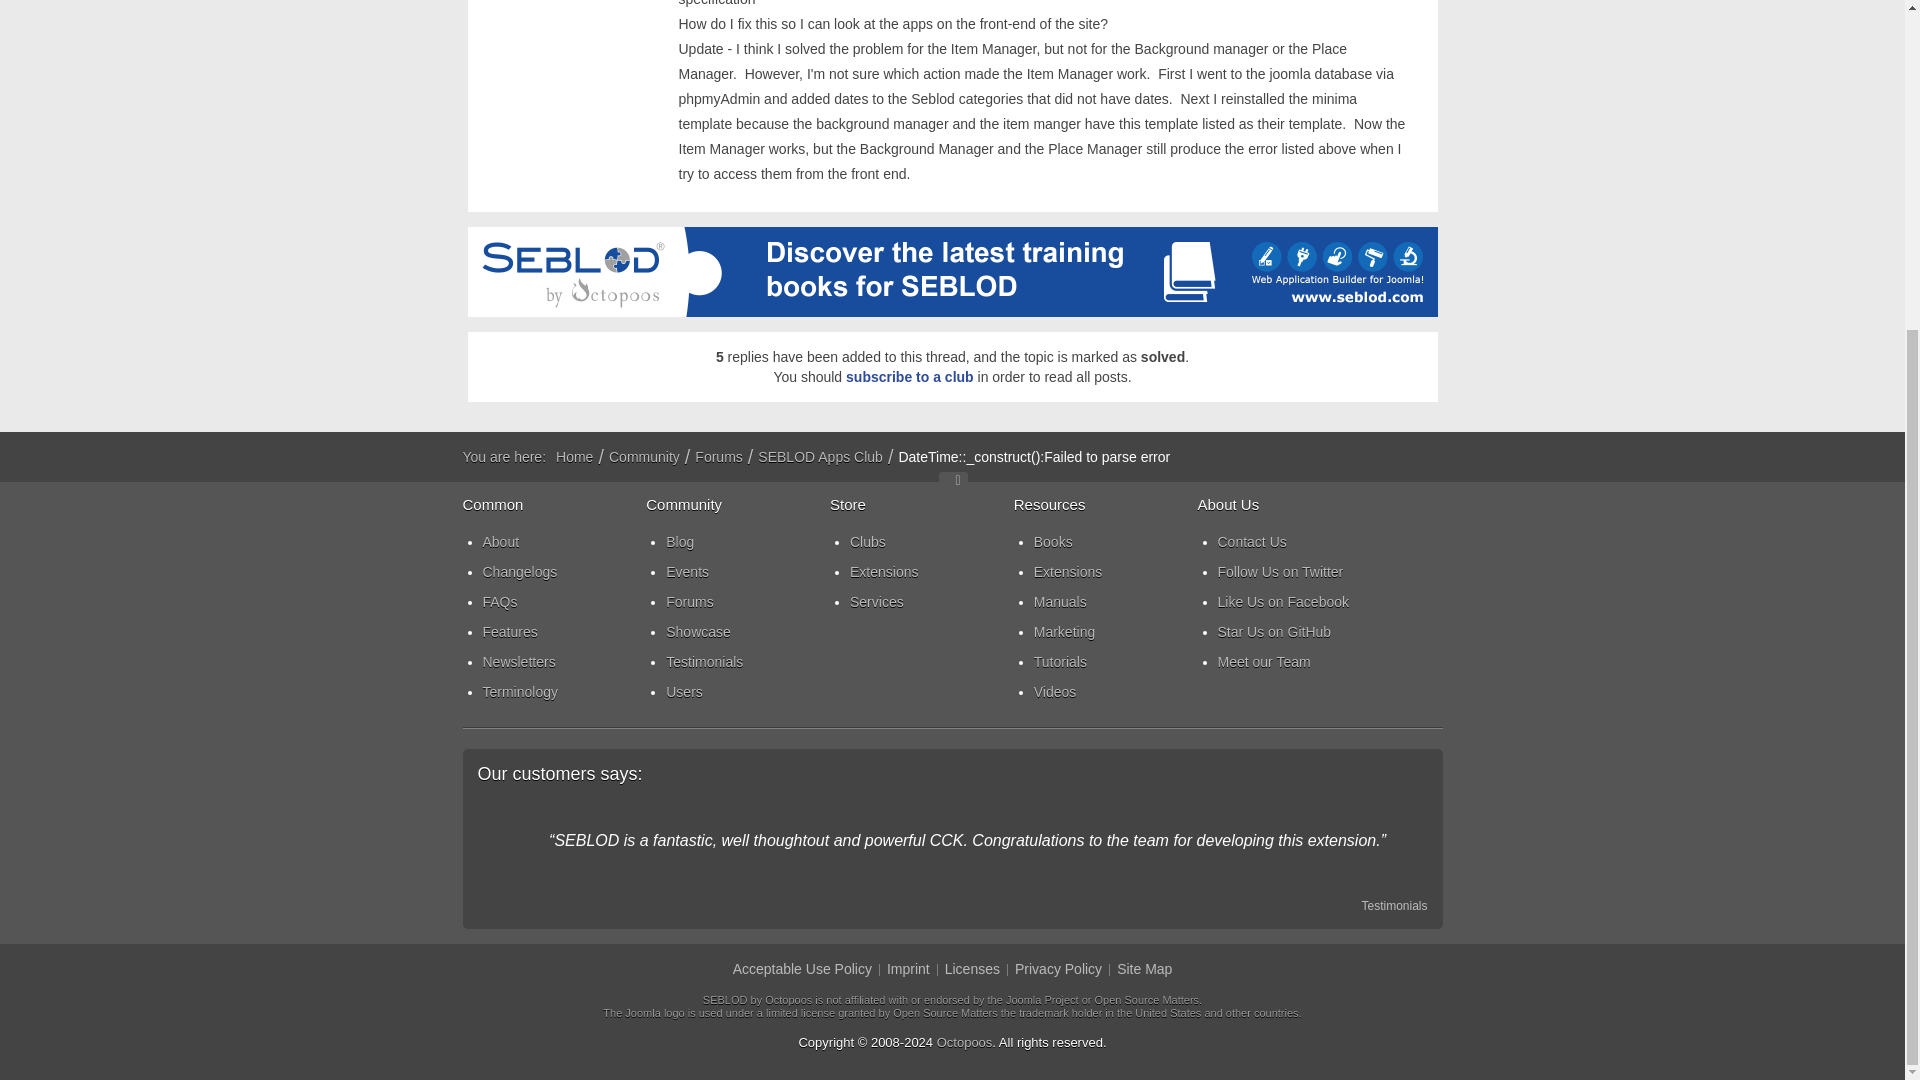 Image resolution: width=1920 pixels, height=1080 pixels. Describe the element at coordinates (563, 602) in the screenshot. I see `FAQs` at that location.